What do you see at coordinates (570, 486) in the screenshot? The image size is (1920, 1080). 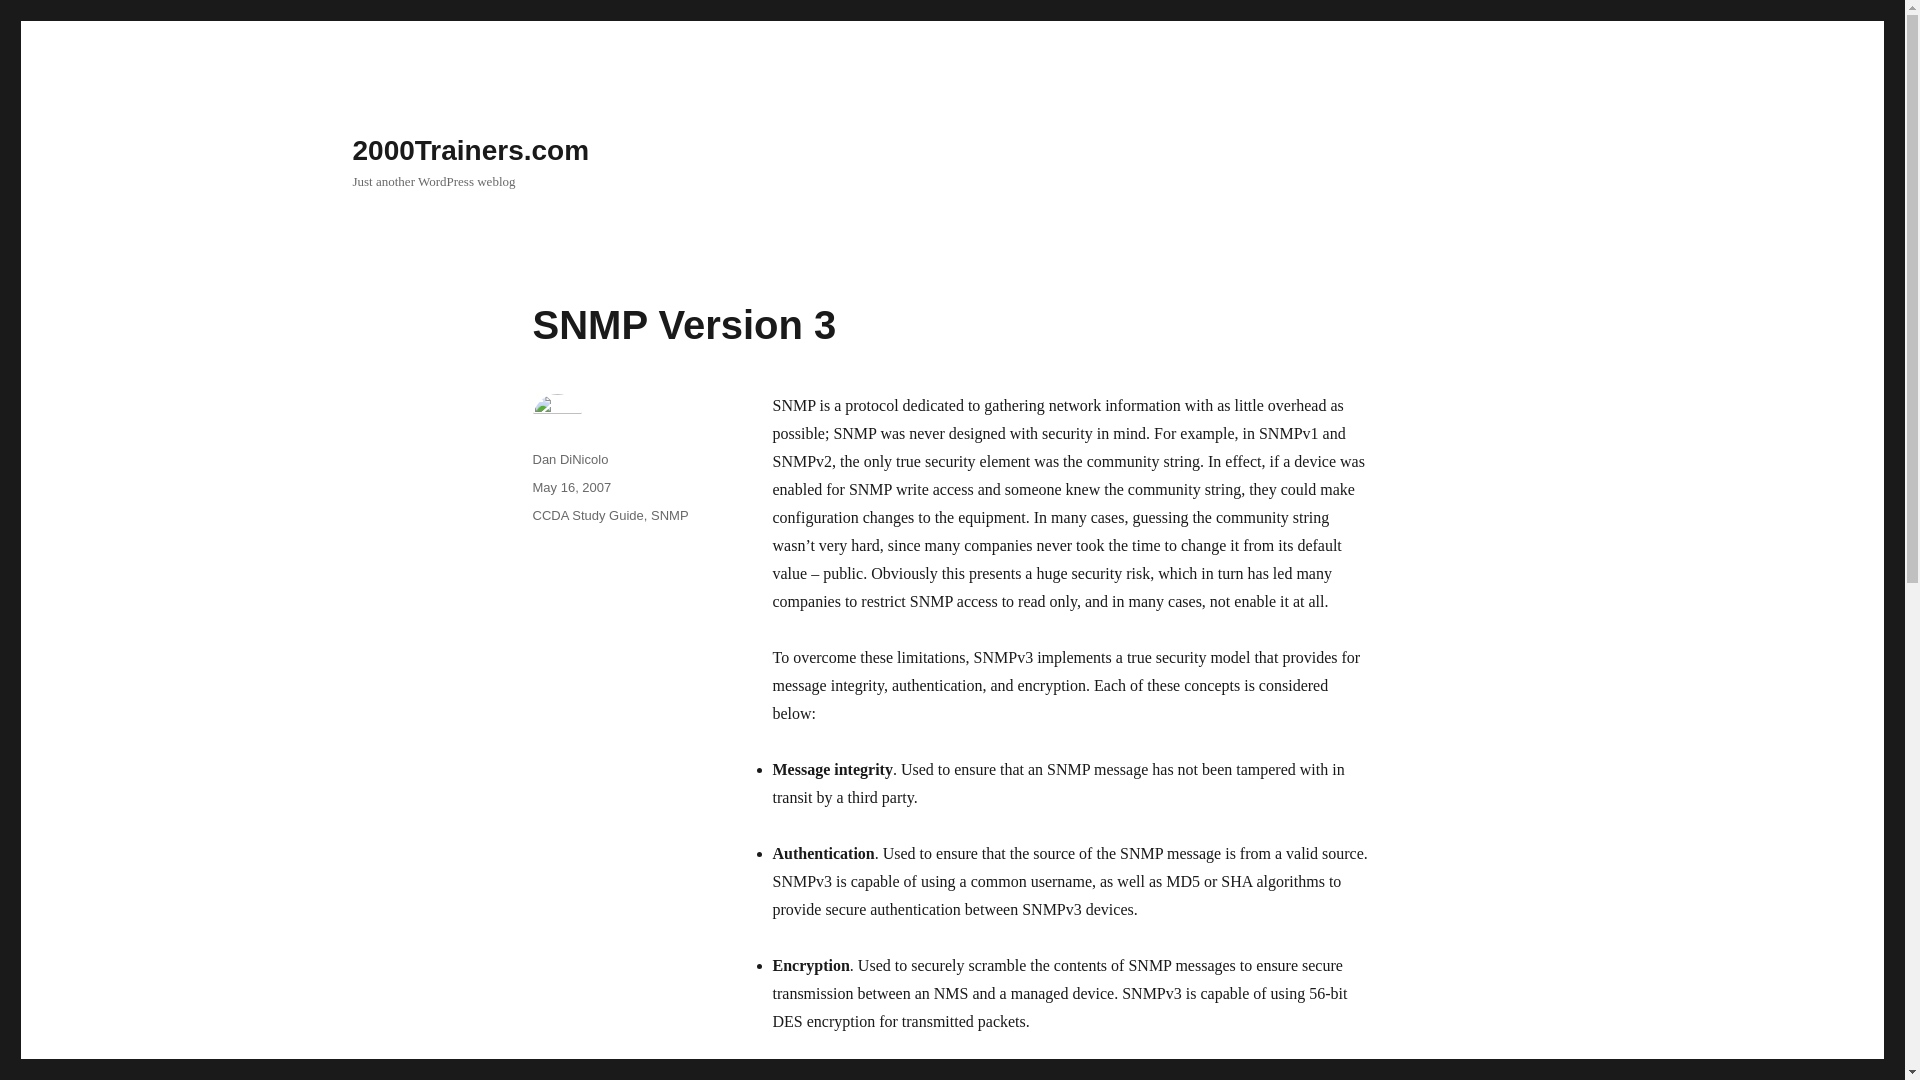 I see `May 16, 2007` at bounding box center [570, 486].